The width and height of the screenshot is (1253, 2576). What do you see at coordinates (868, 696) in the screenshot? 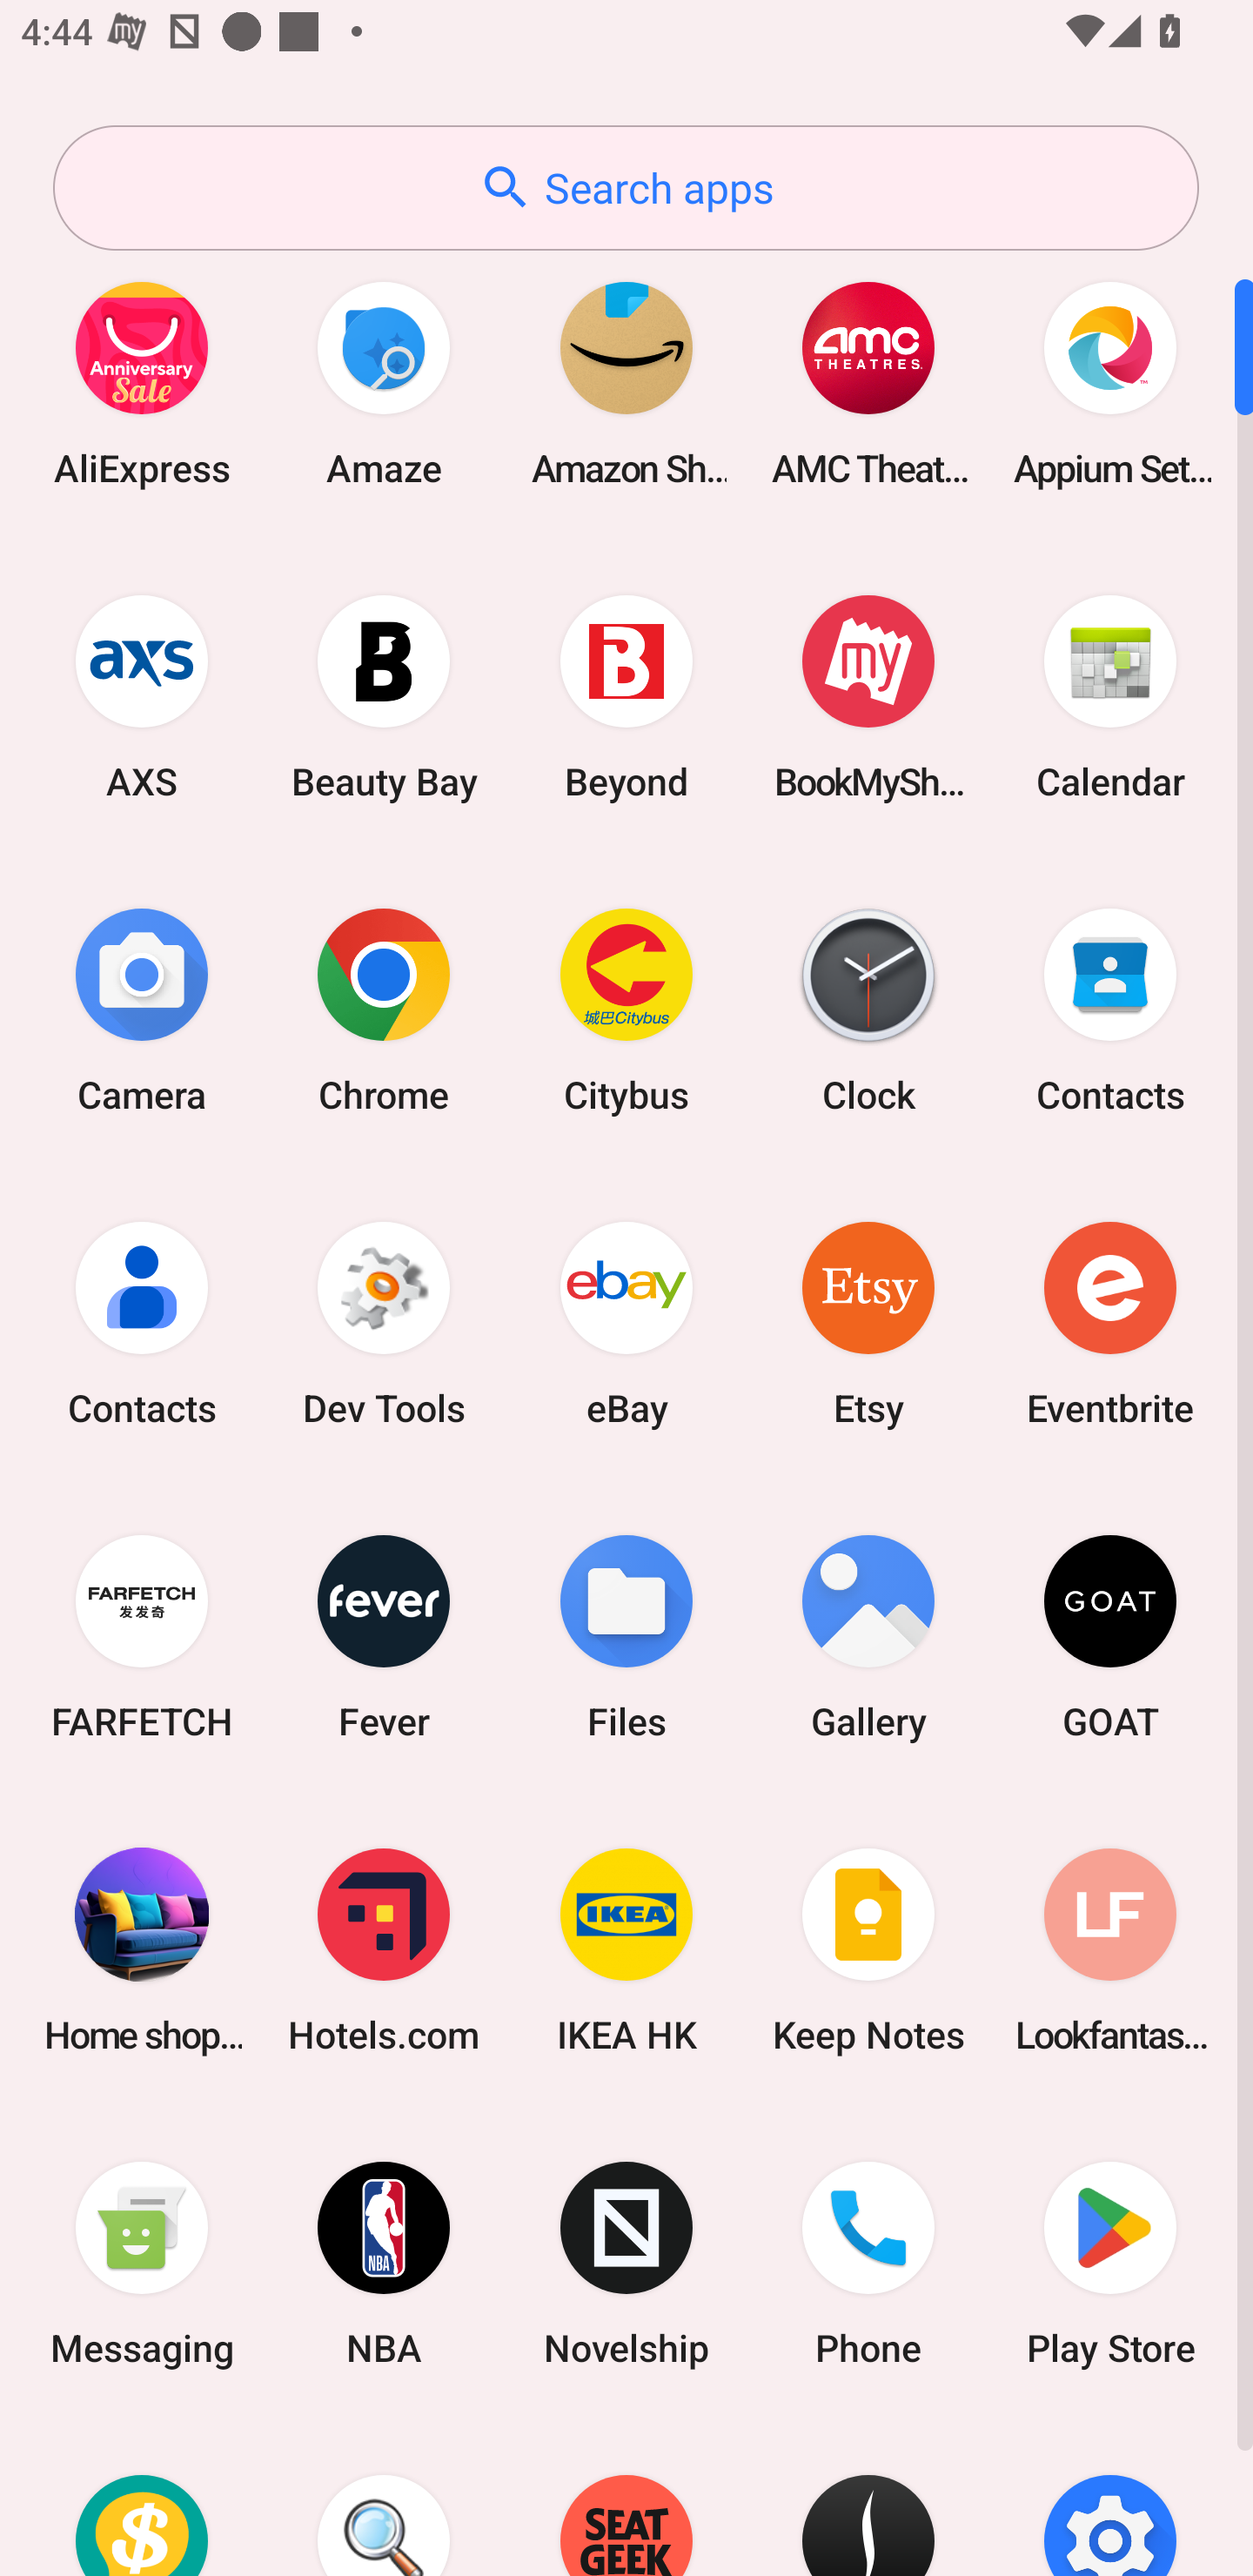
I see `BookMyShow` at bounding box center [868, 696].